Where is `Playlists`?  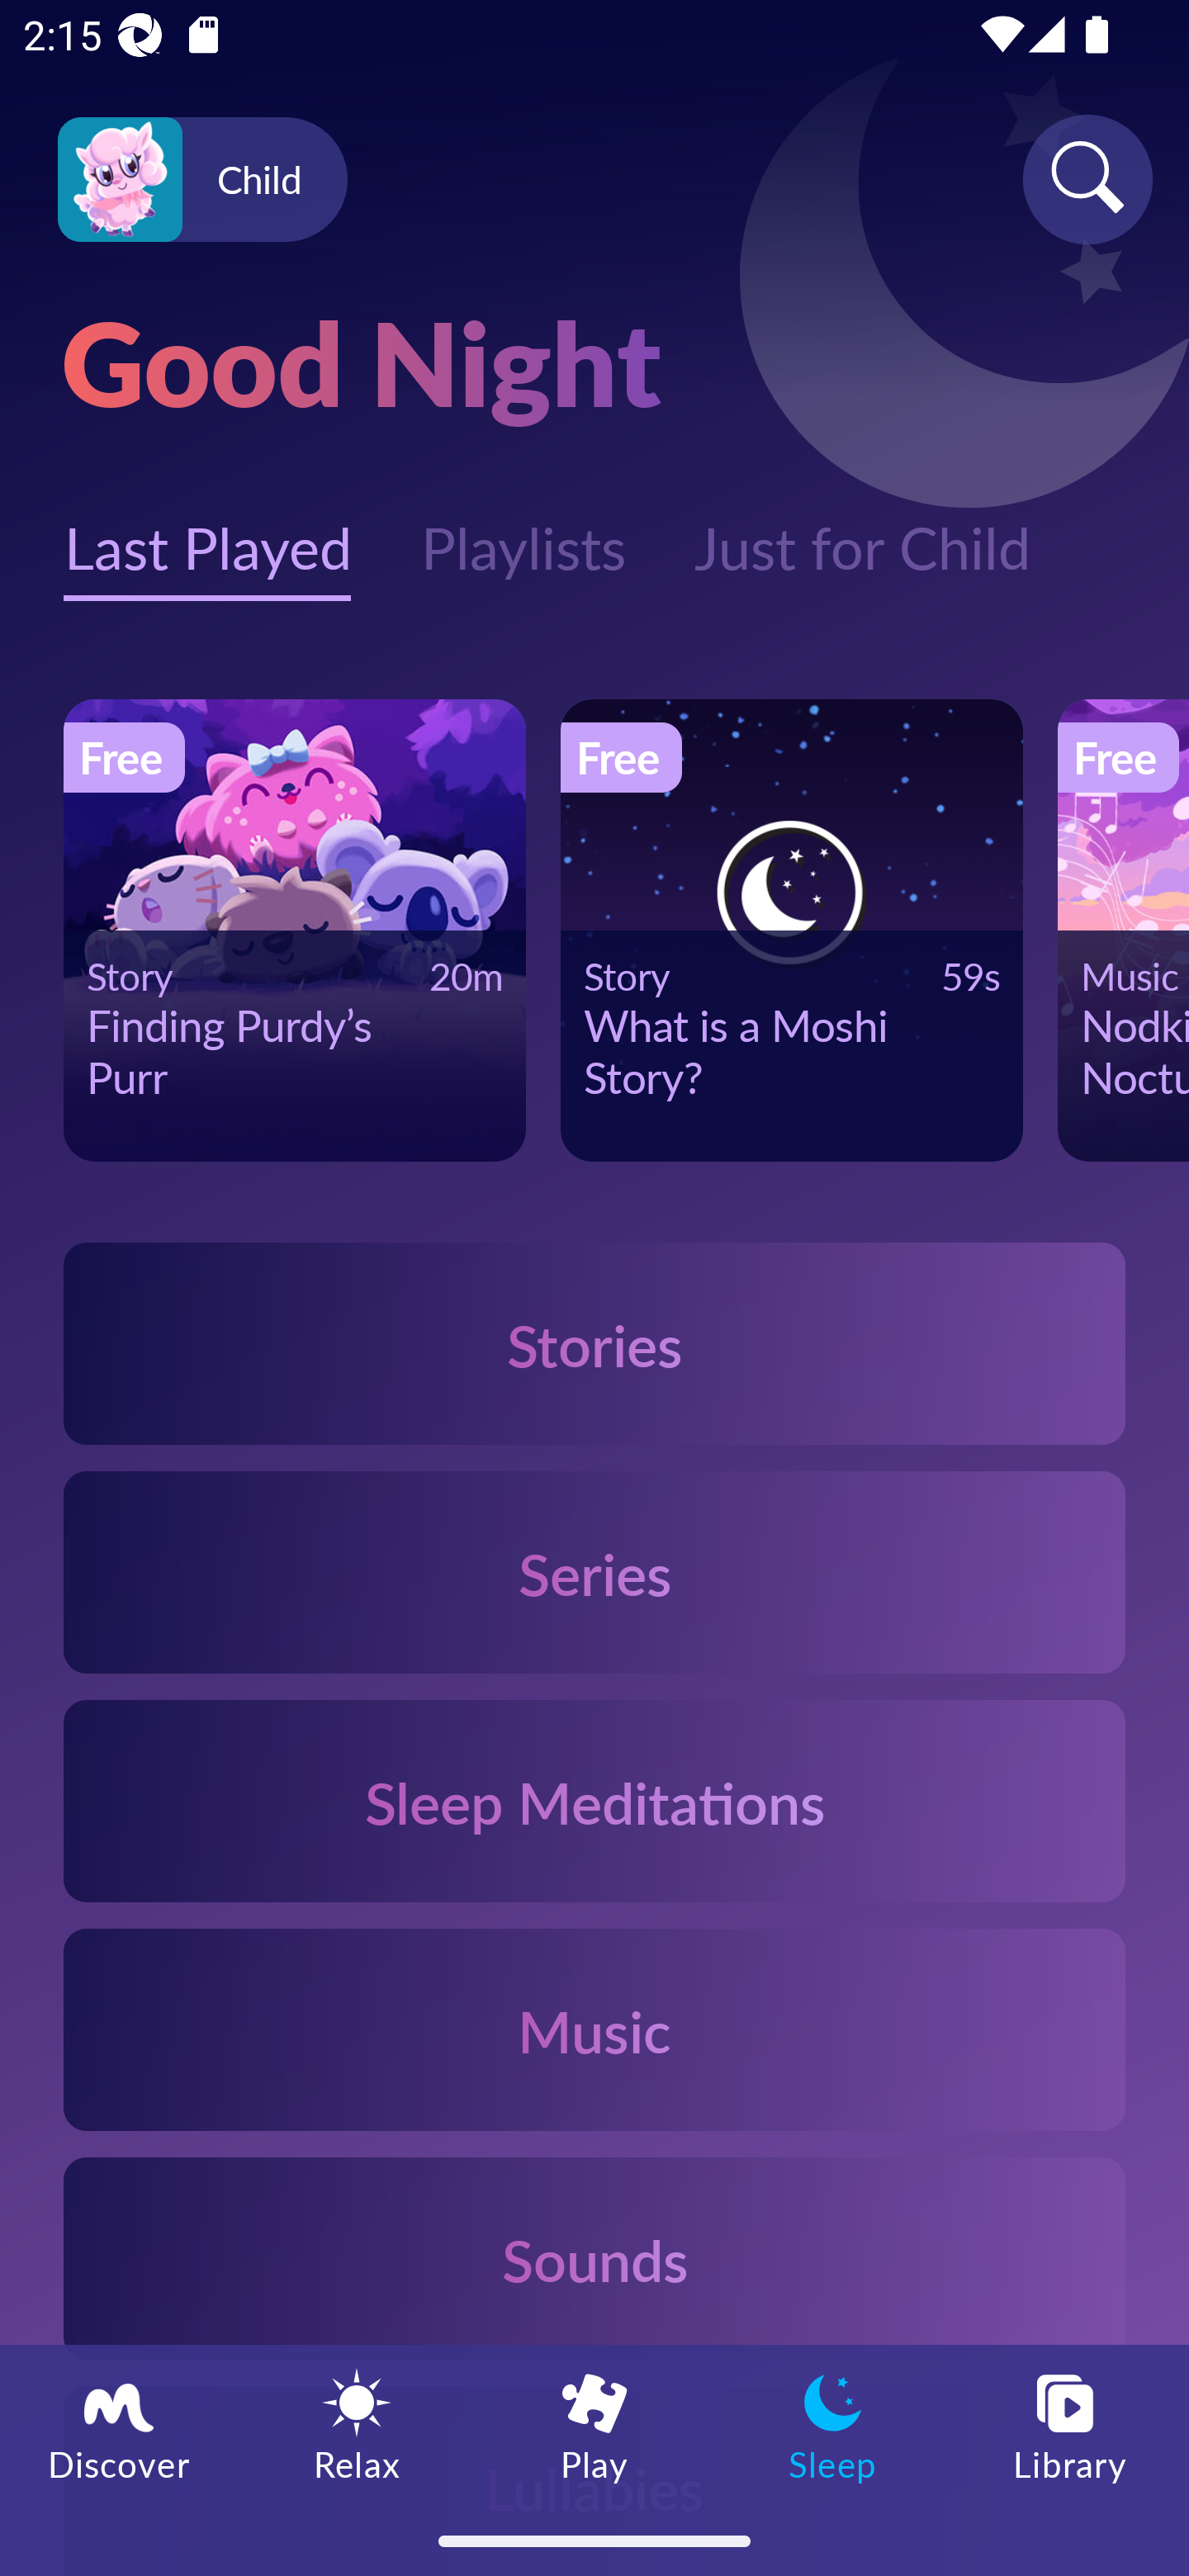
Playlists is located at coordinates (522, 530).